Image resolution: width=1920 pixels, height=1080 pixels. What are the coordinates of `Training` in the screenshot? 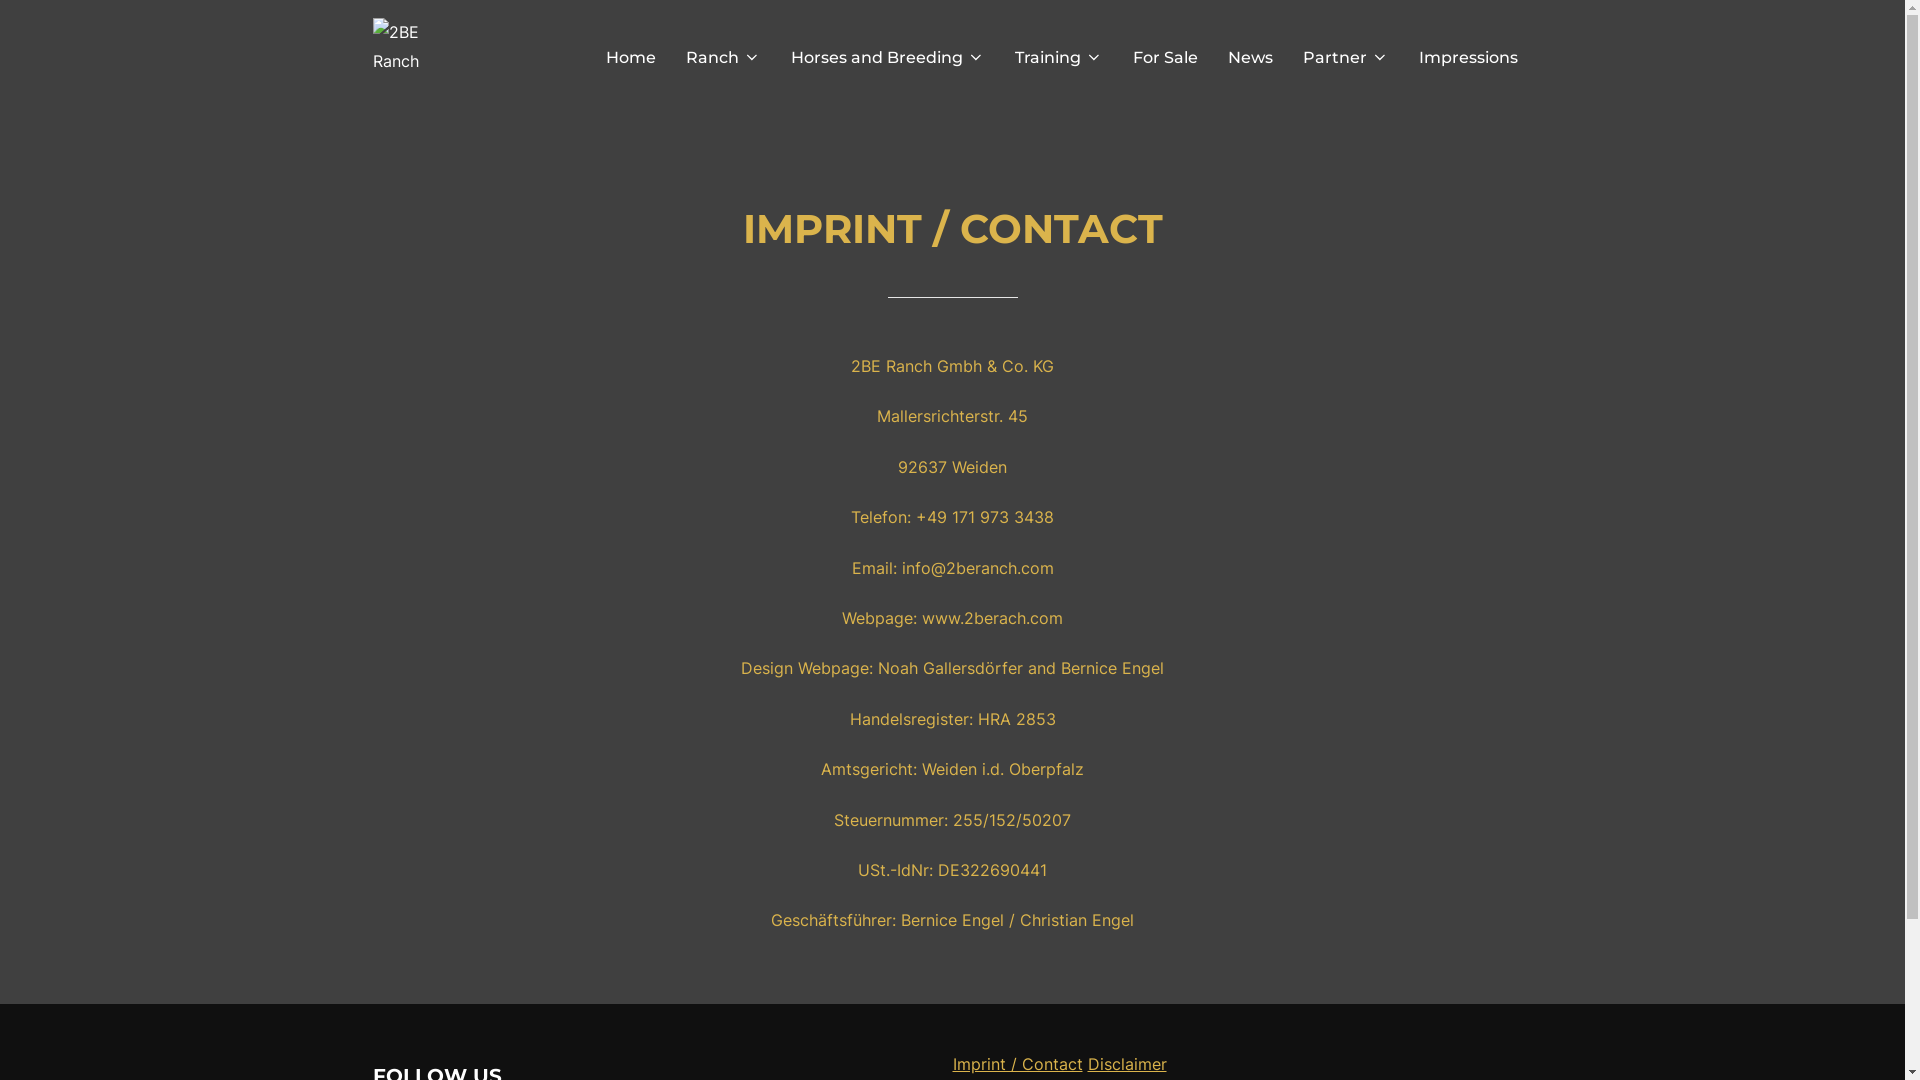 It's located at (1058, 58).